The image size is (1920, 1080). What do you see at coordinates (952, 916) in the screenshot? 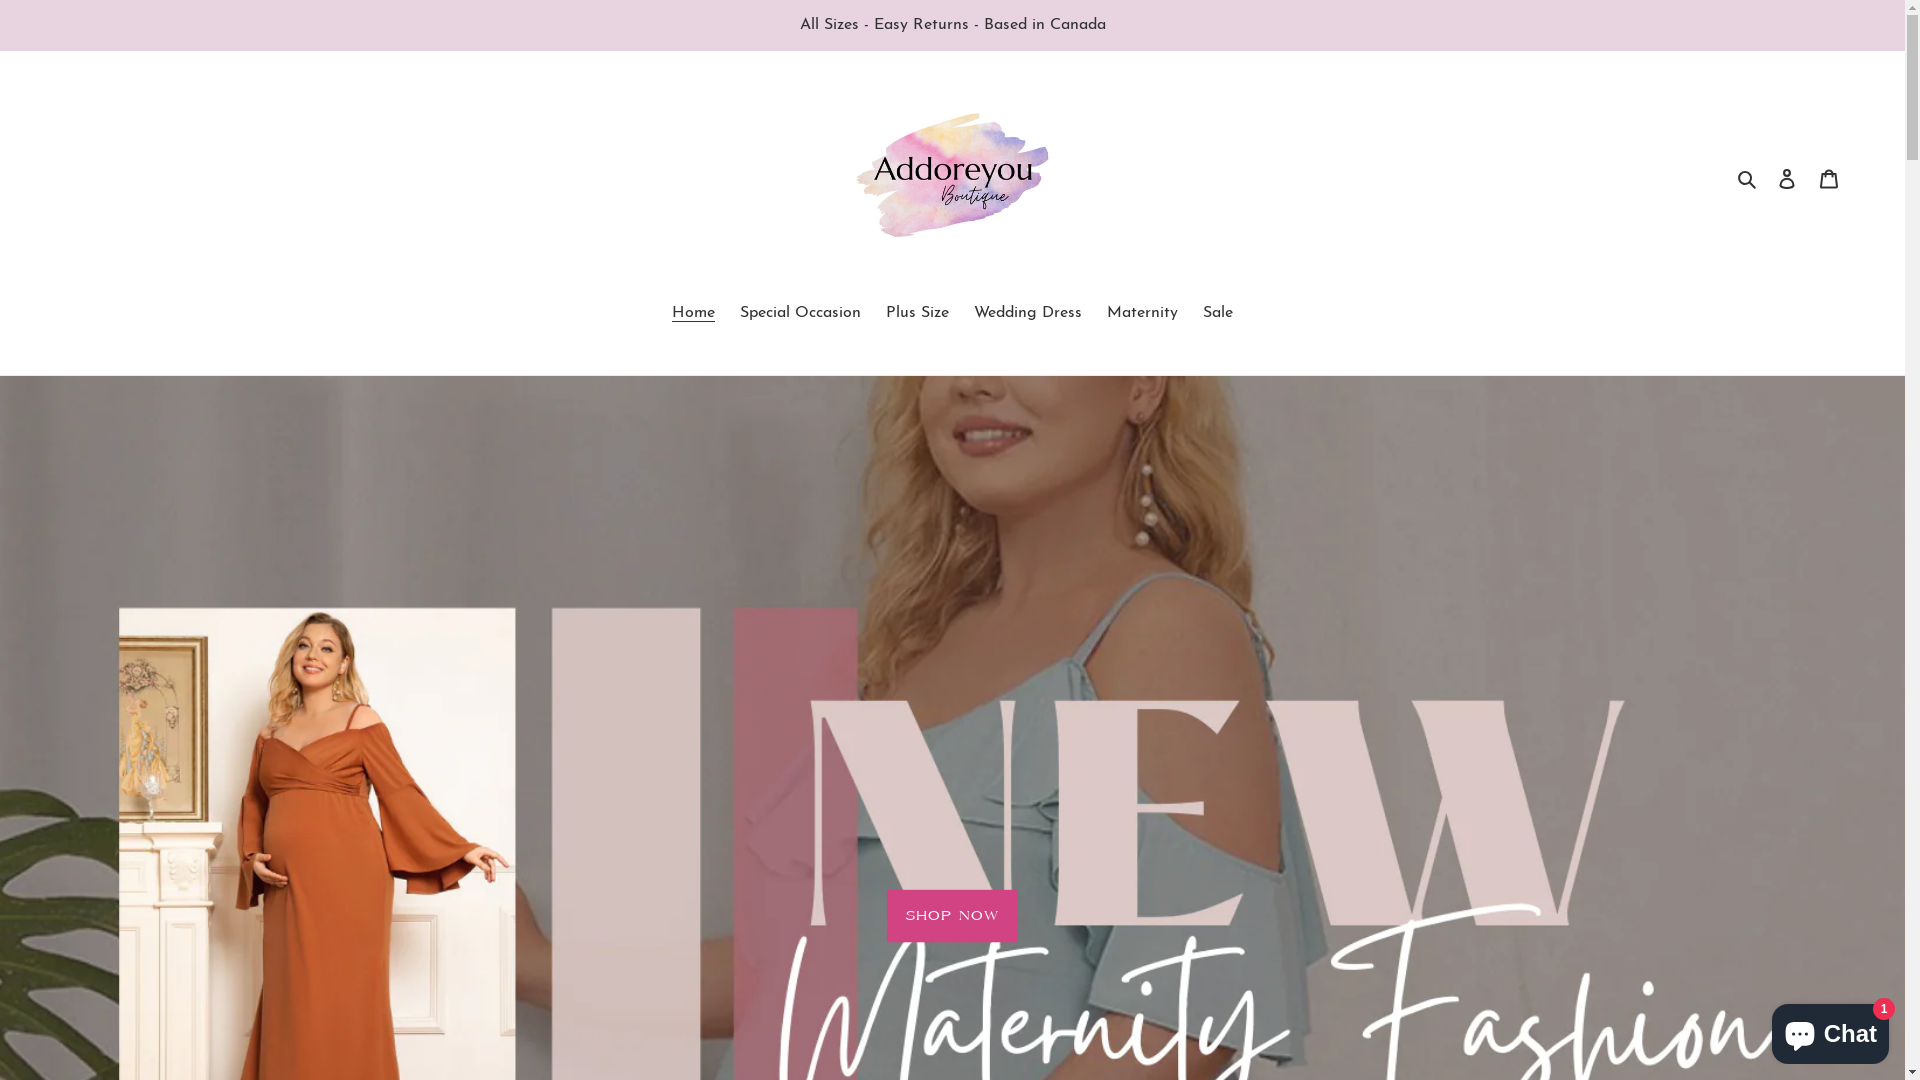
I see `SHOP NOW` at bounding box center [952, 916].